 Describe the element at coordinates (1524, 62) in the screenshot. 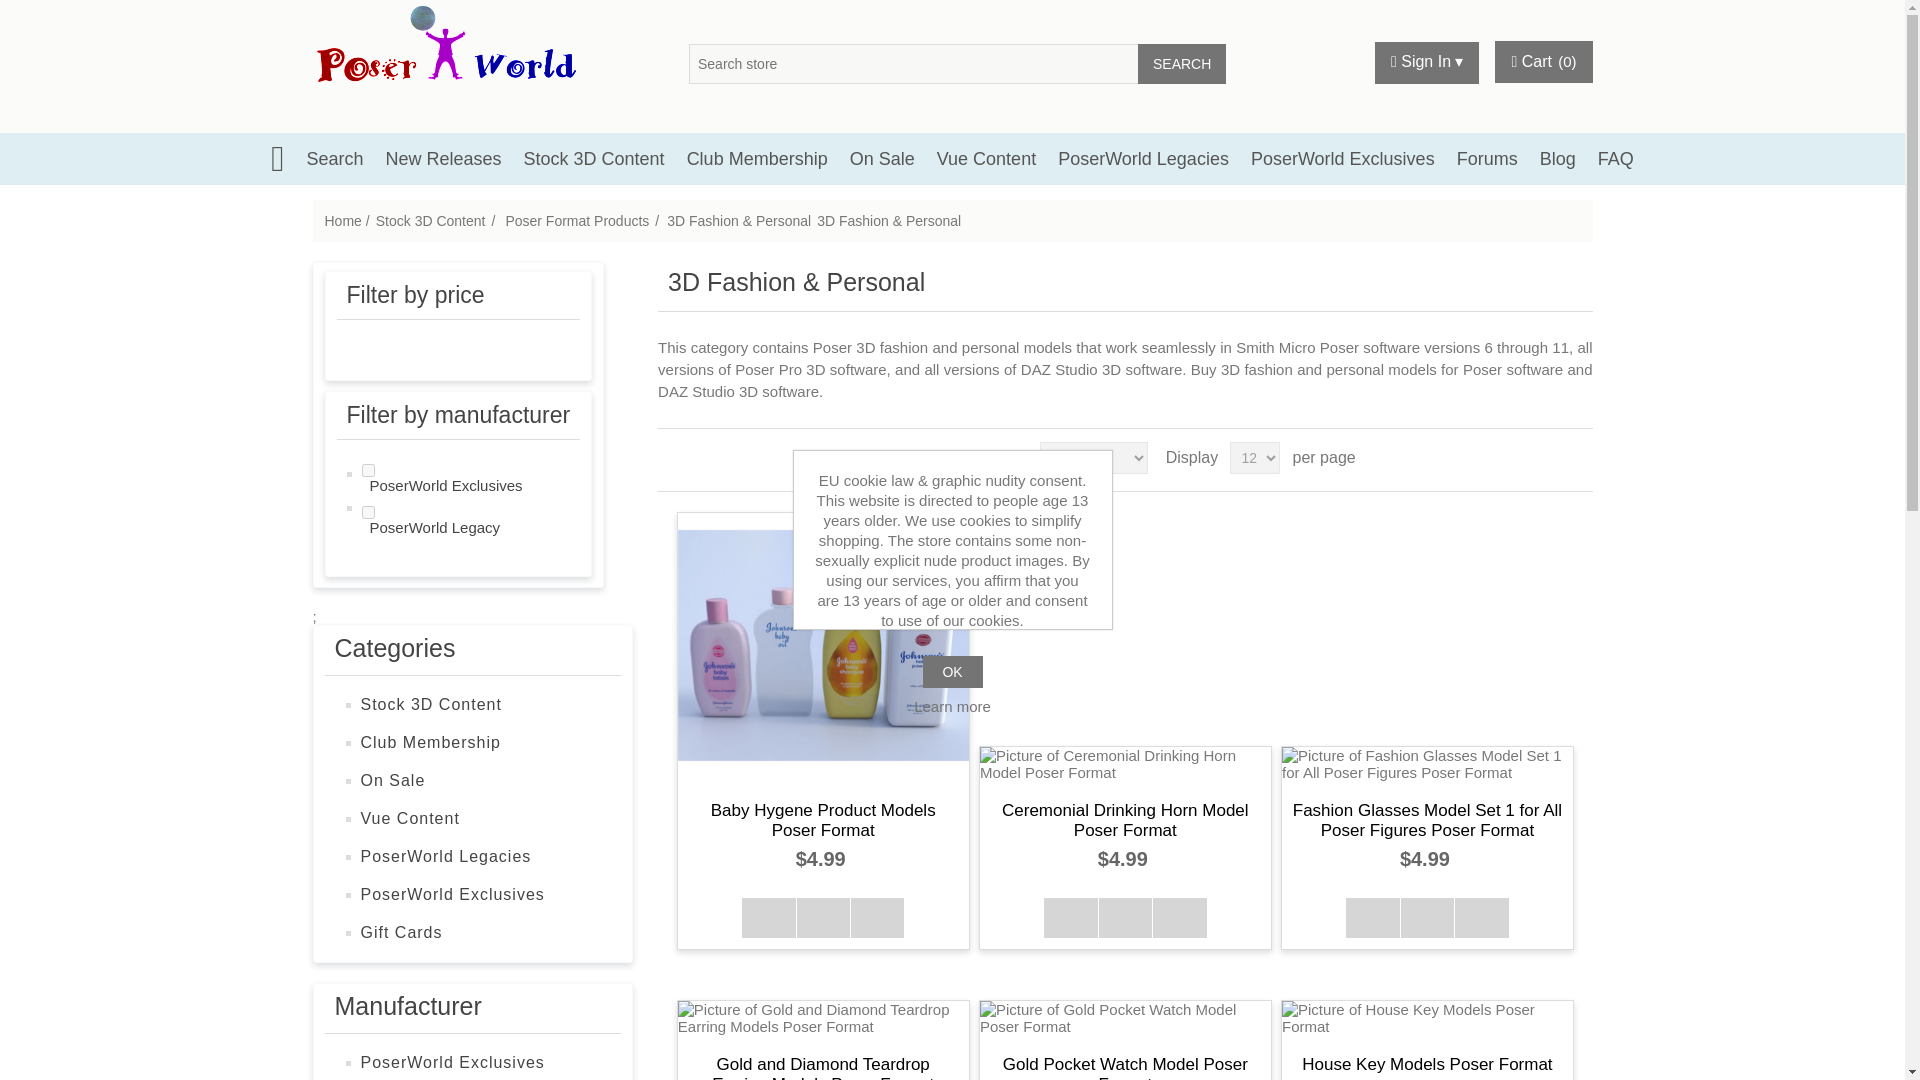

I see `Cart` at that location.